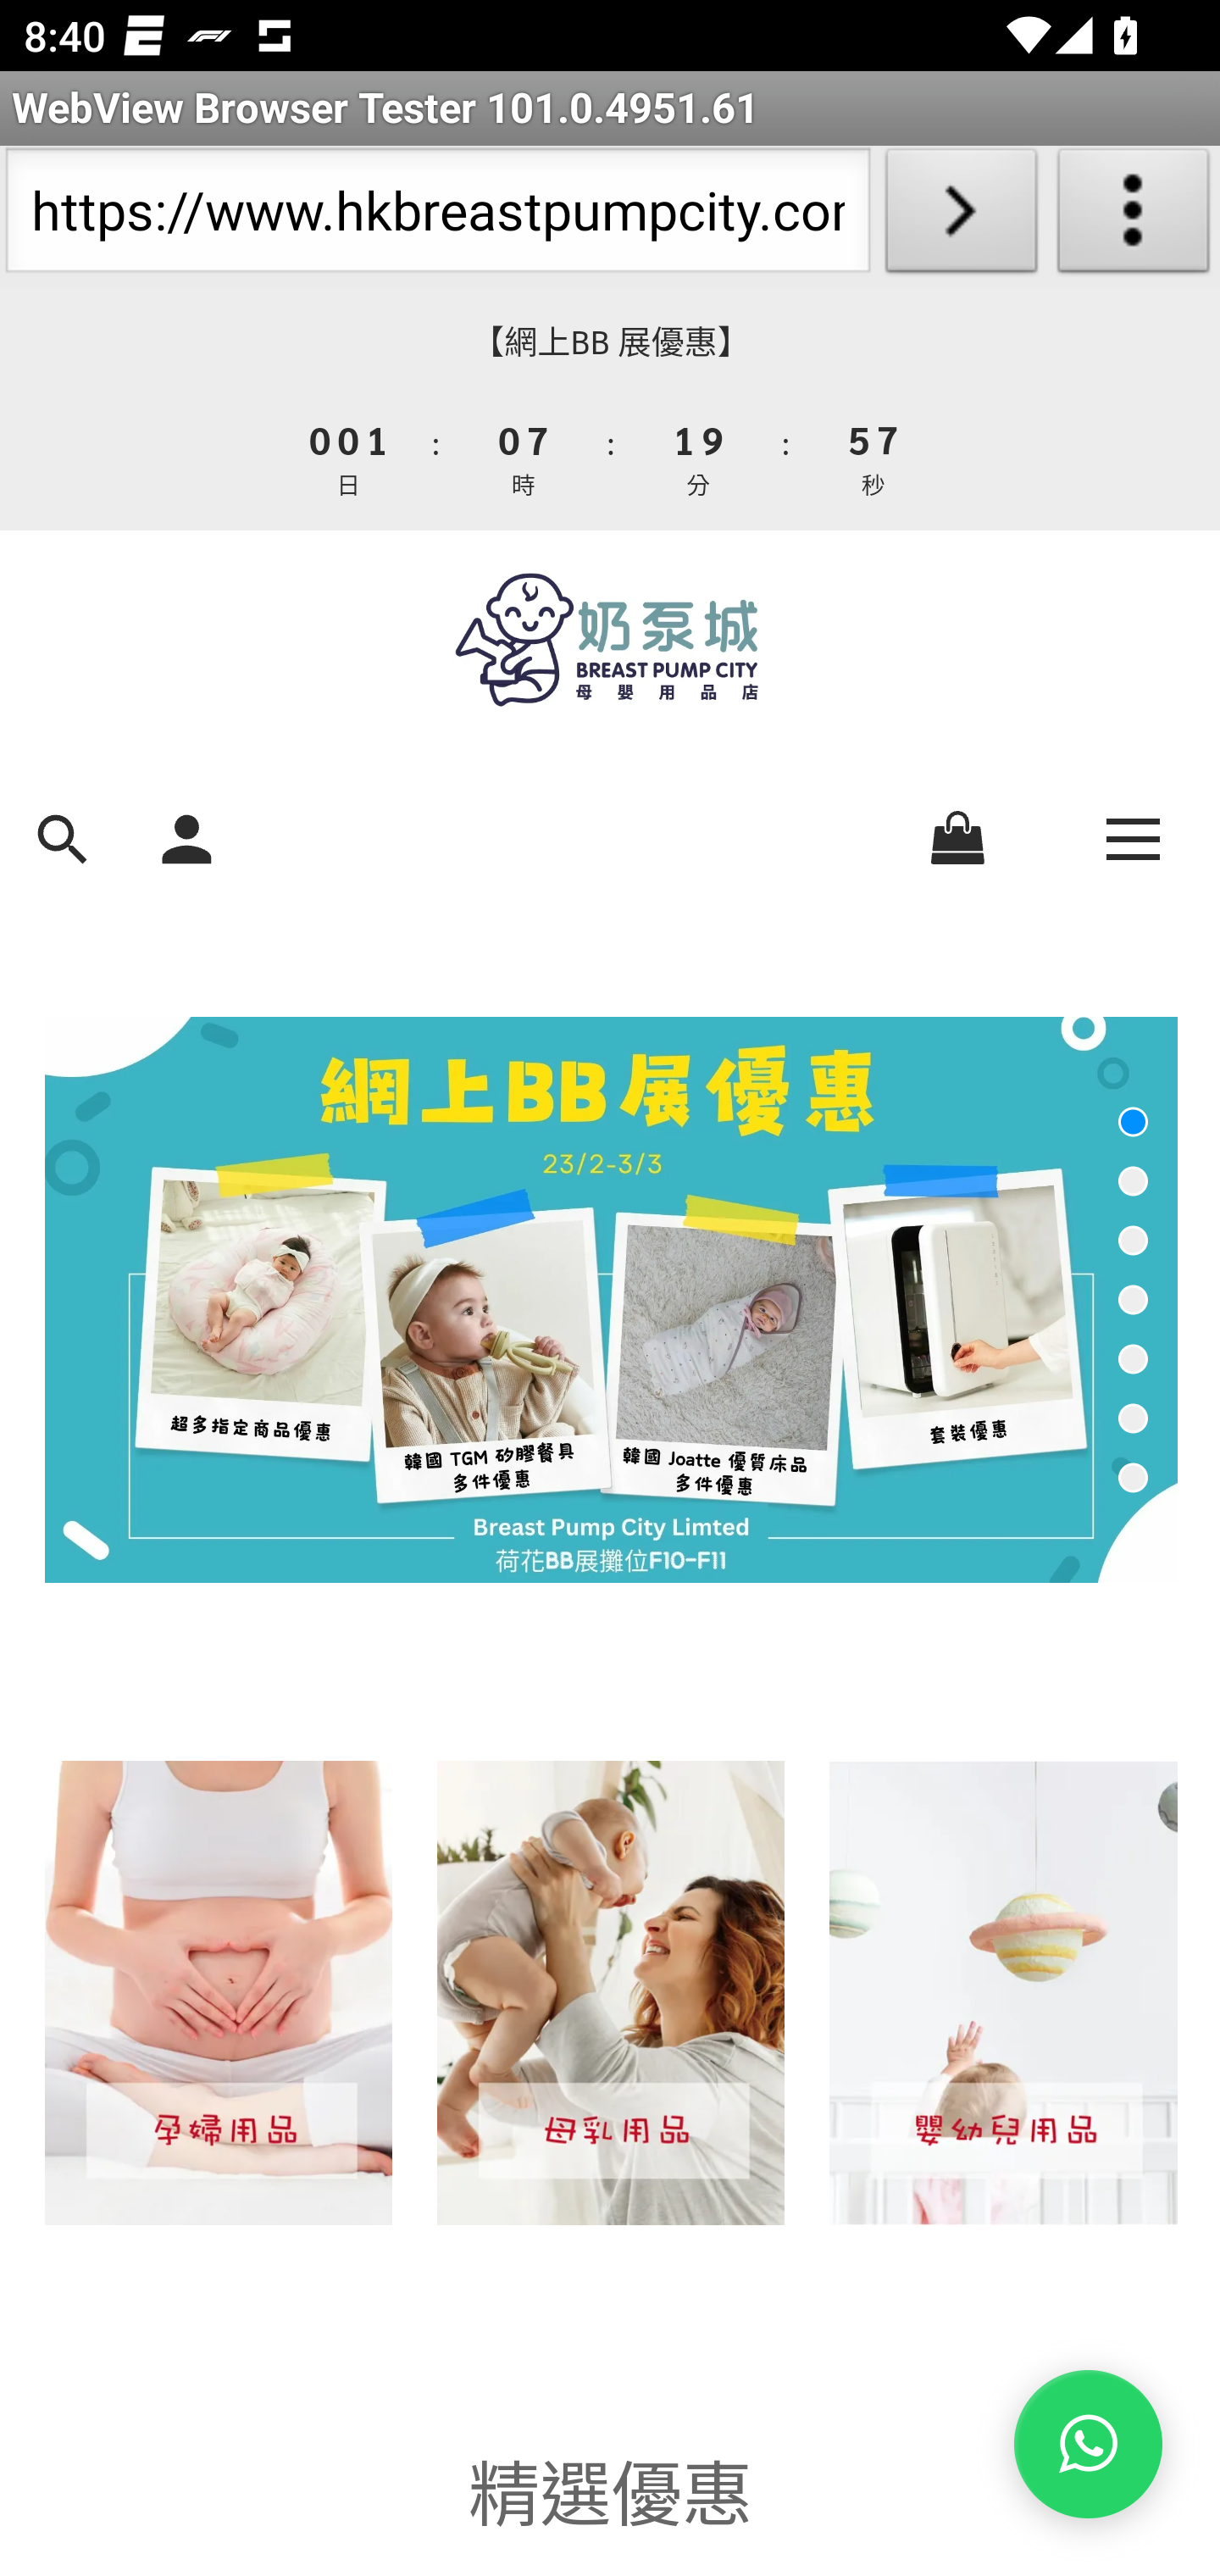 The height and width of the screenshot is (2576, 1220). I want to click on Load URL, so click(961, 217).